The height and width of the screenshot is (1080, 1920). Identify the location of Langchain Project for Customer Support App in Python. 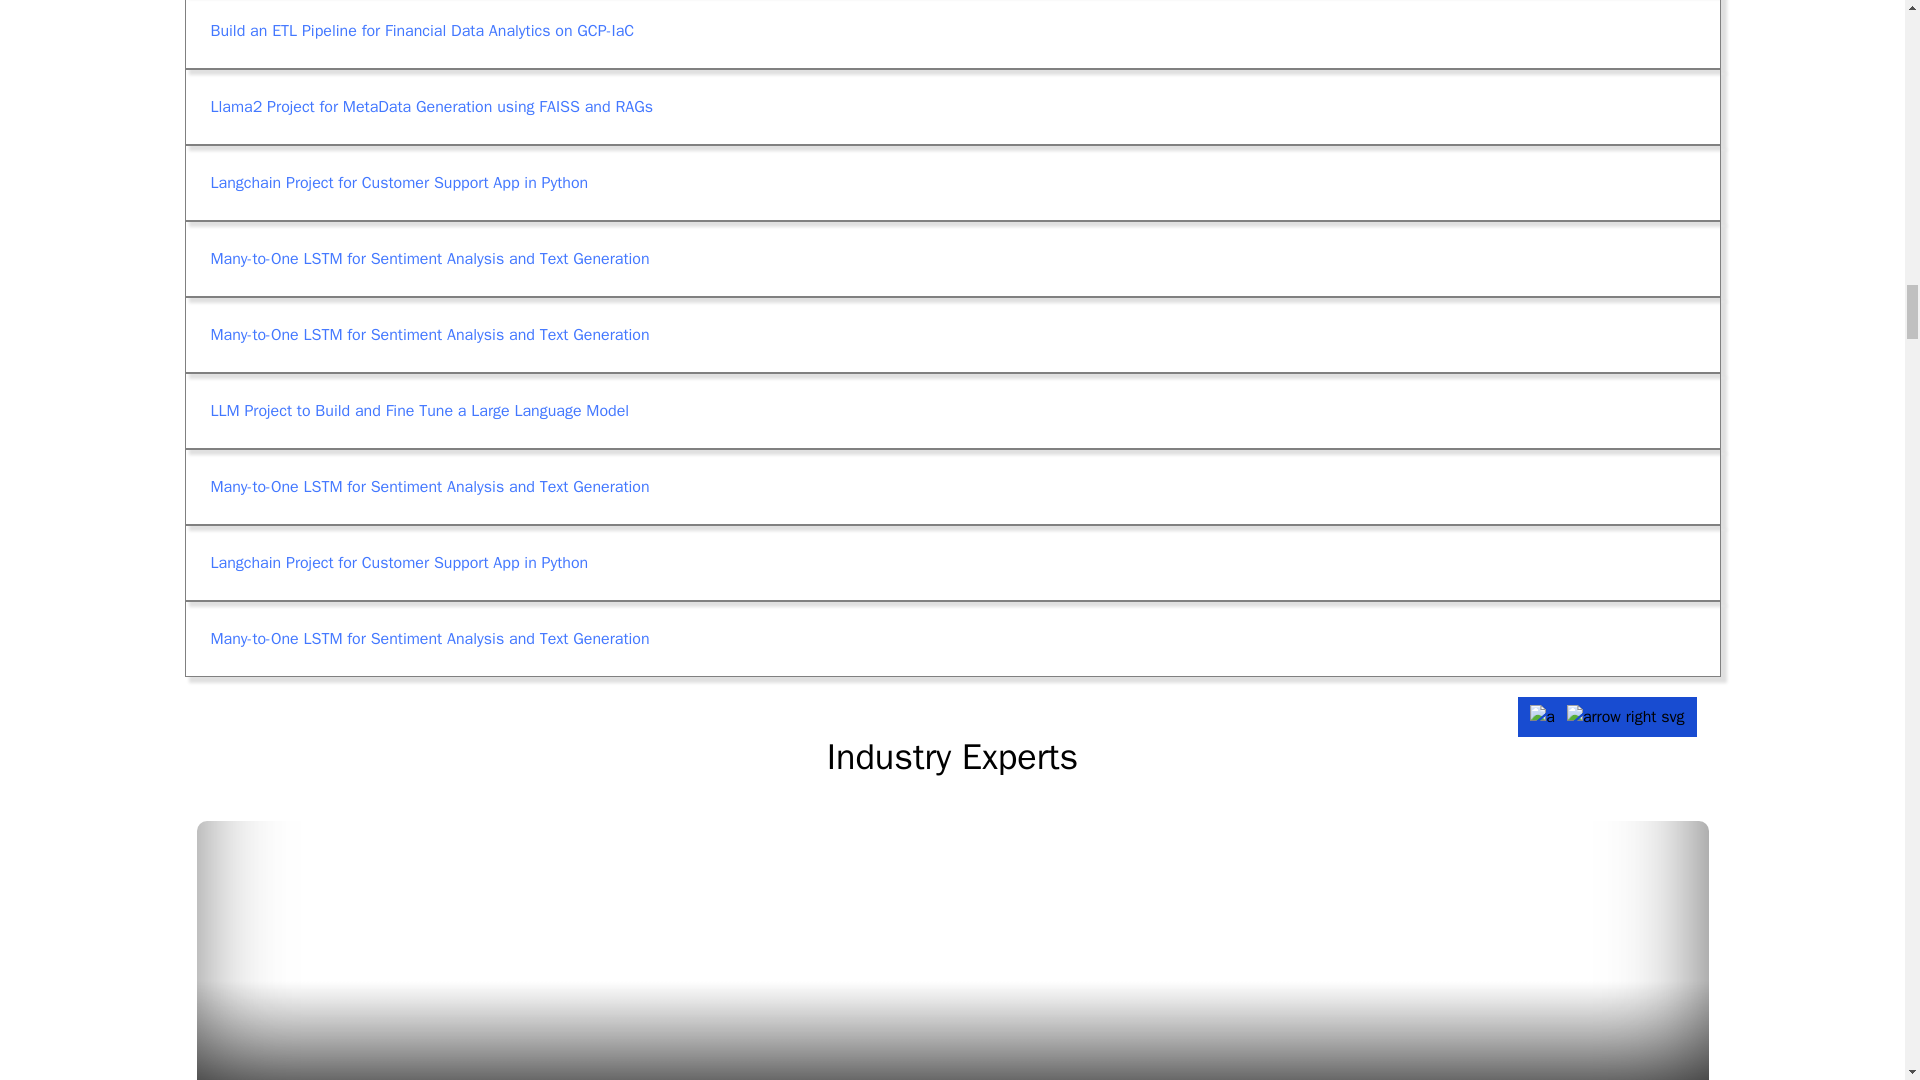
(951, 259).